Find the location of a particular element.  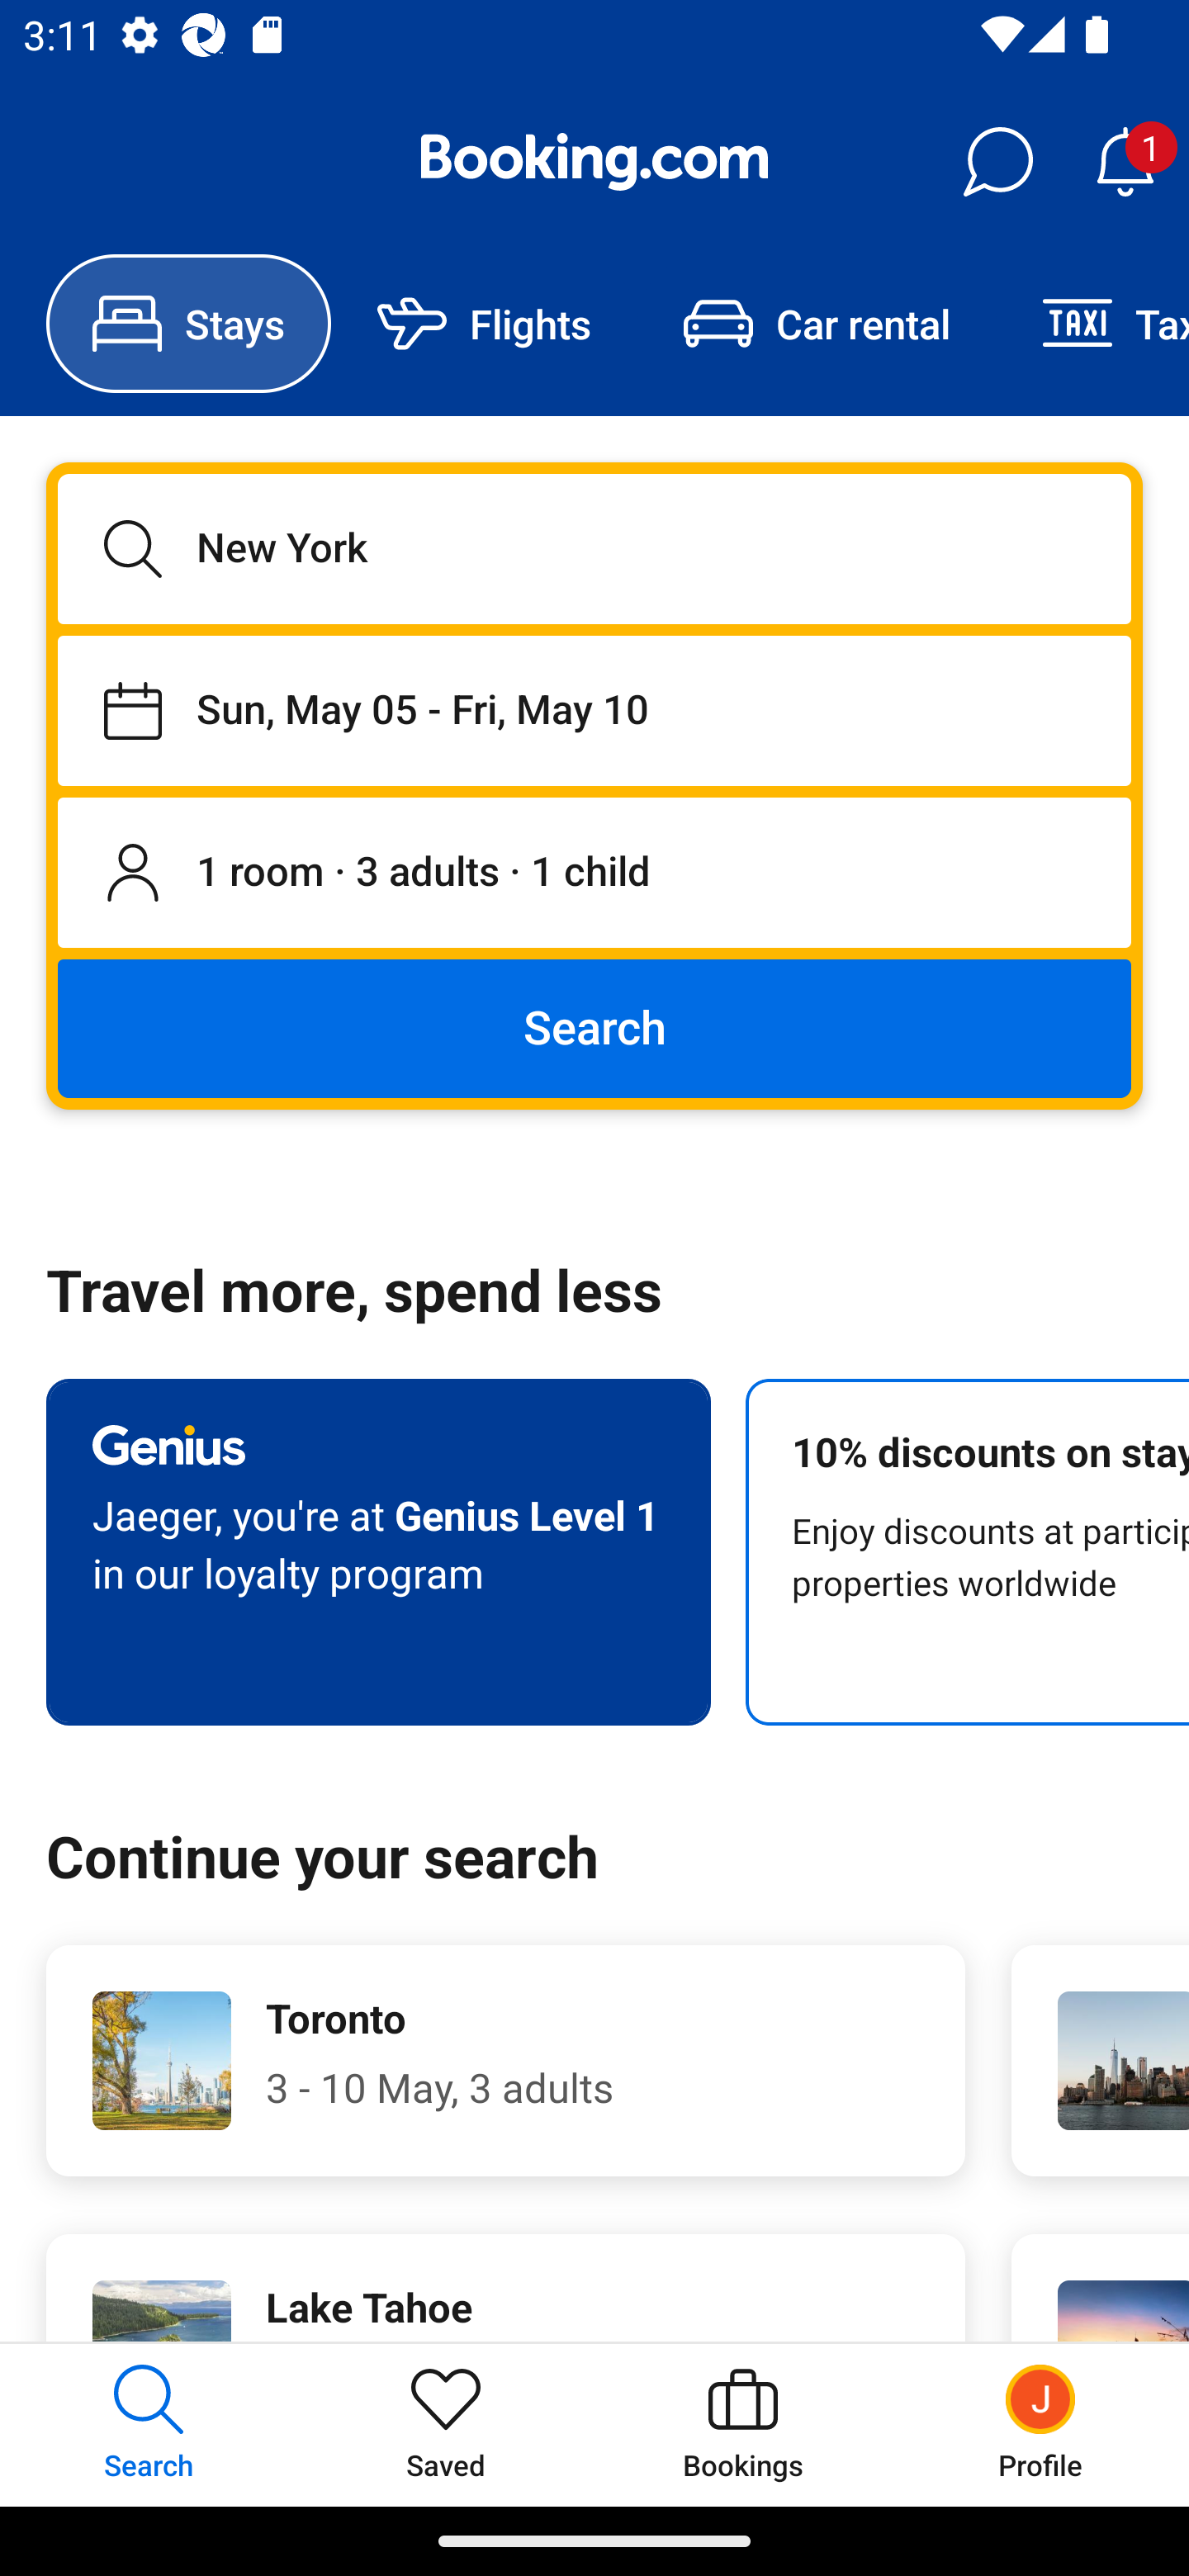

Staying from Sun, May 05 until Fri, May 10 is located at coordinates (594, 710).